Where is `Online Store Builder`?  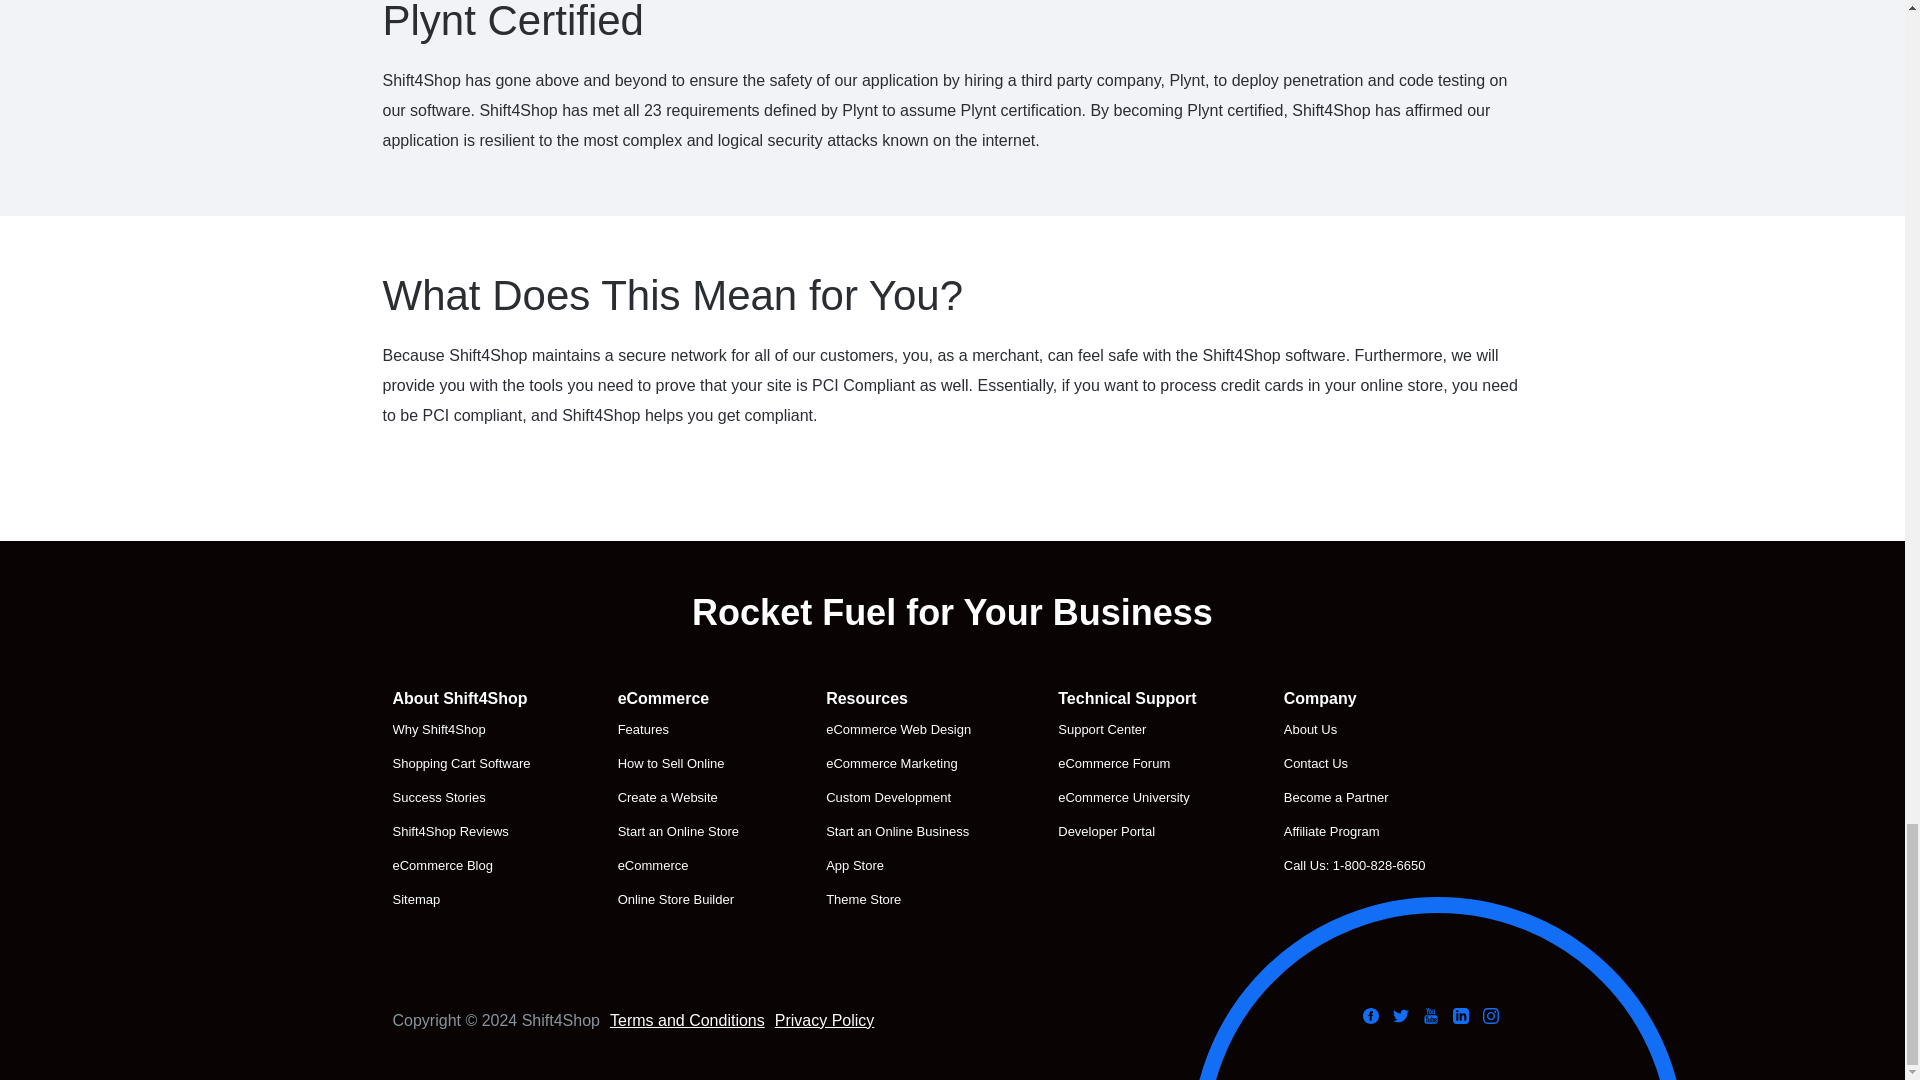 Online Store Builder is located at coordinates (678, 899).